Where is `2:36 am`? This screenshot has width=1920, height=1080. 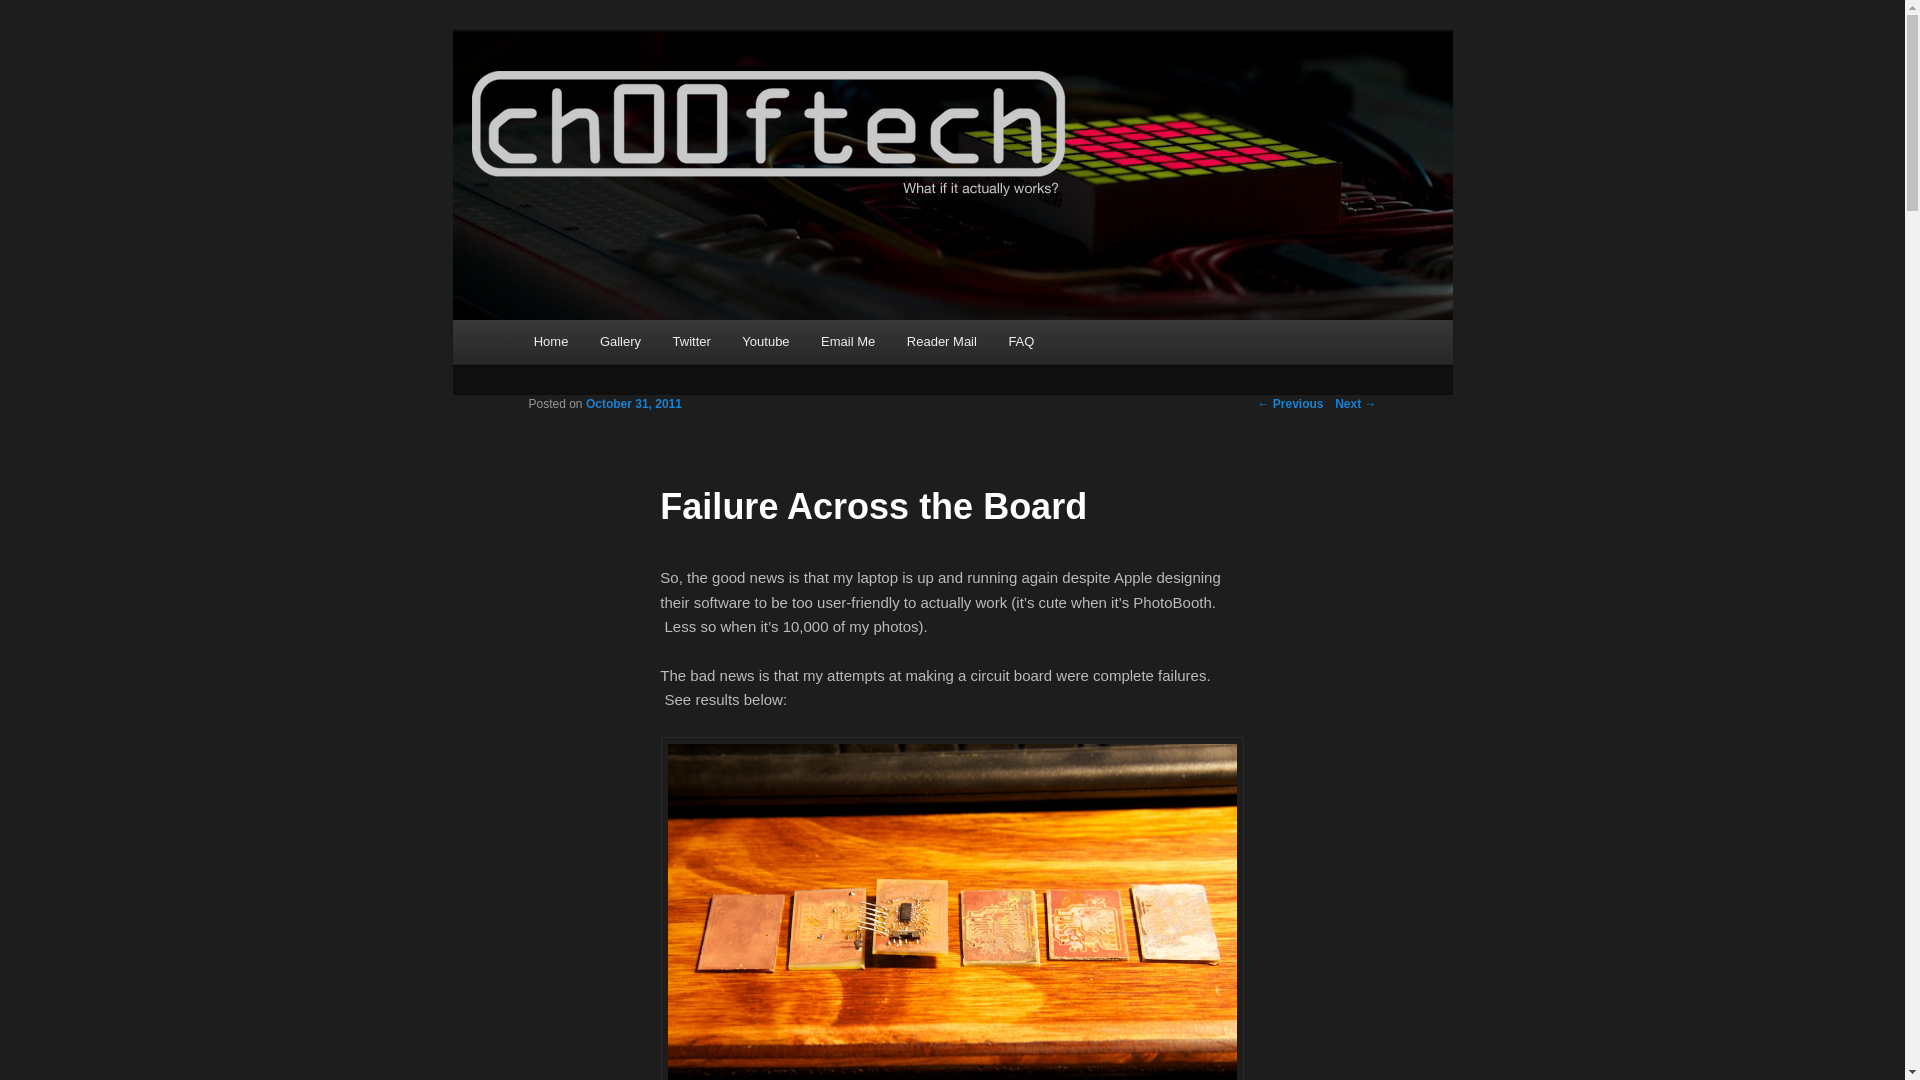 2:36 am is located at coordinates (633, 404).